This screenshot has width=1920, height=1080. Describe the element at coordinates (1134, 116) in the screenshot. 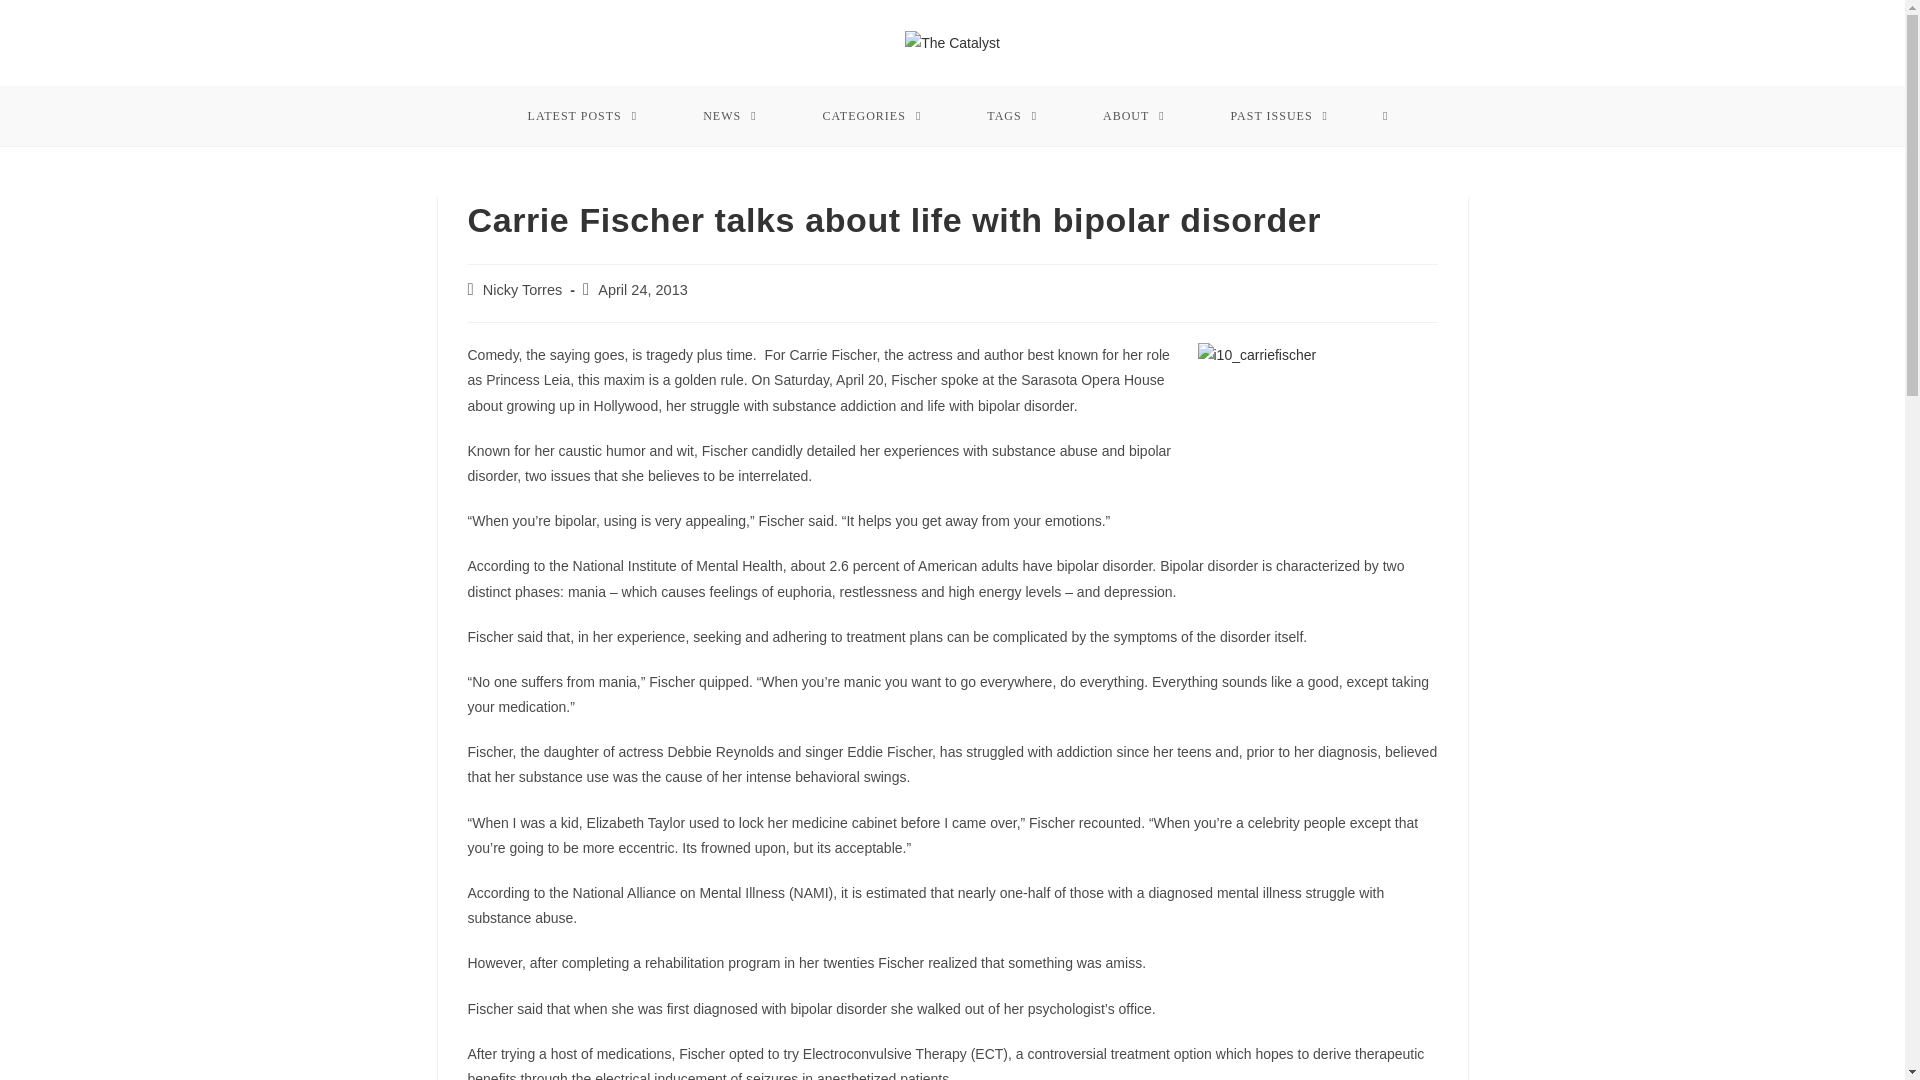

I see `ABOUT` at that location.